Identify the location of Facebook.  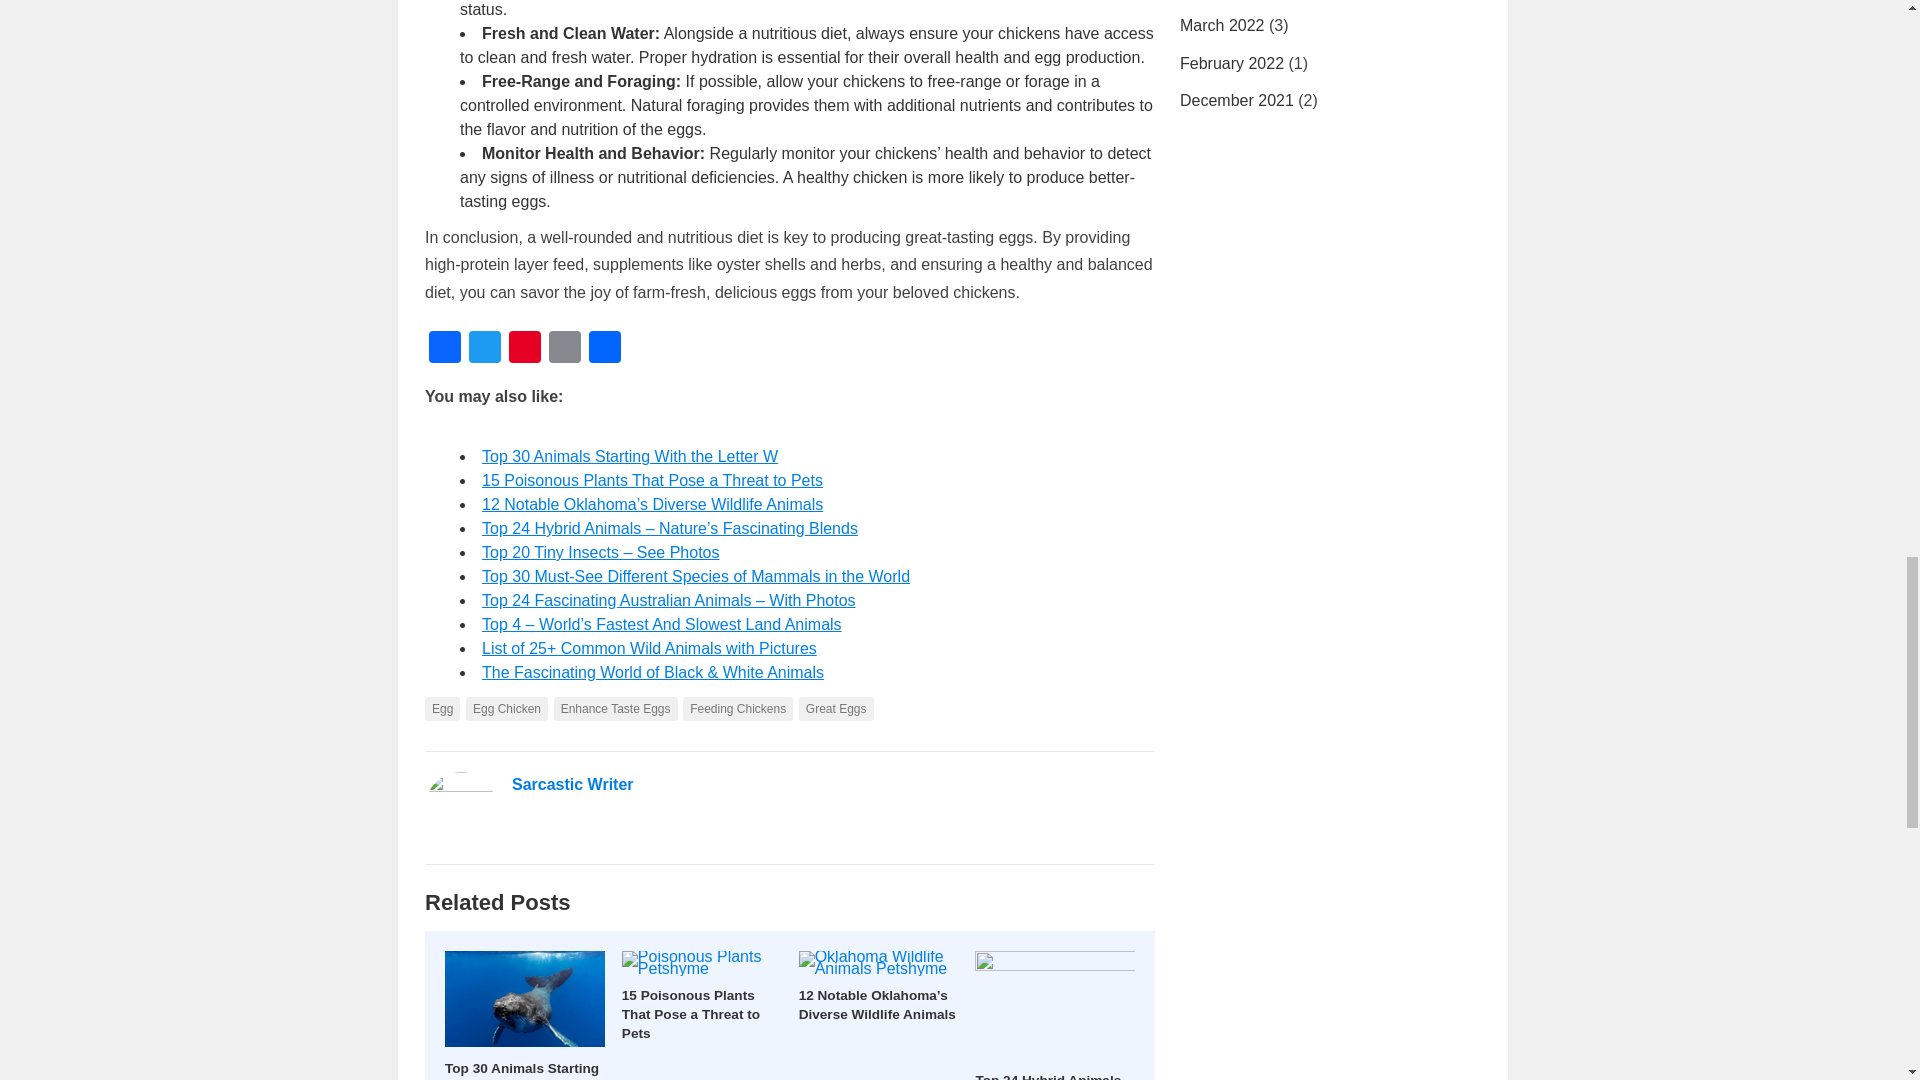
(444, 349).